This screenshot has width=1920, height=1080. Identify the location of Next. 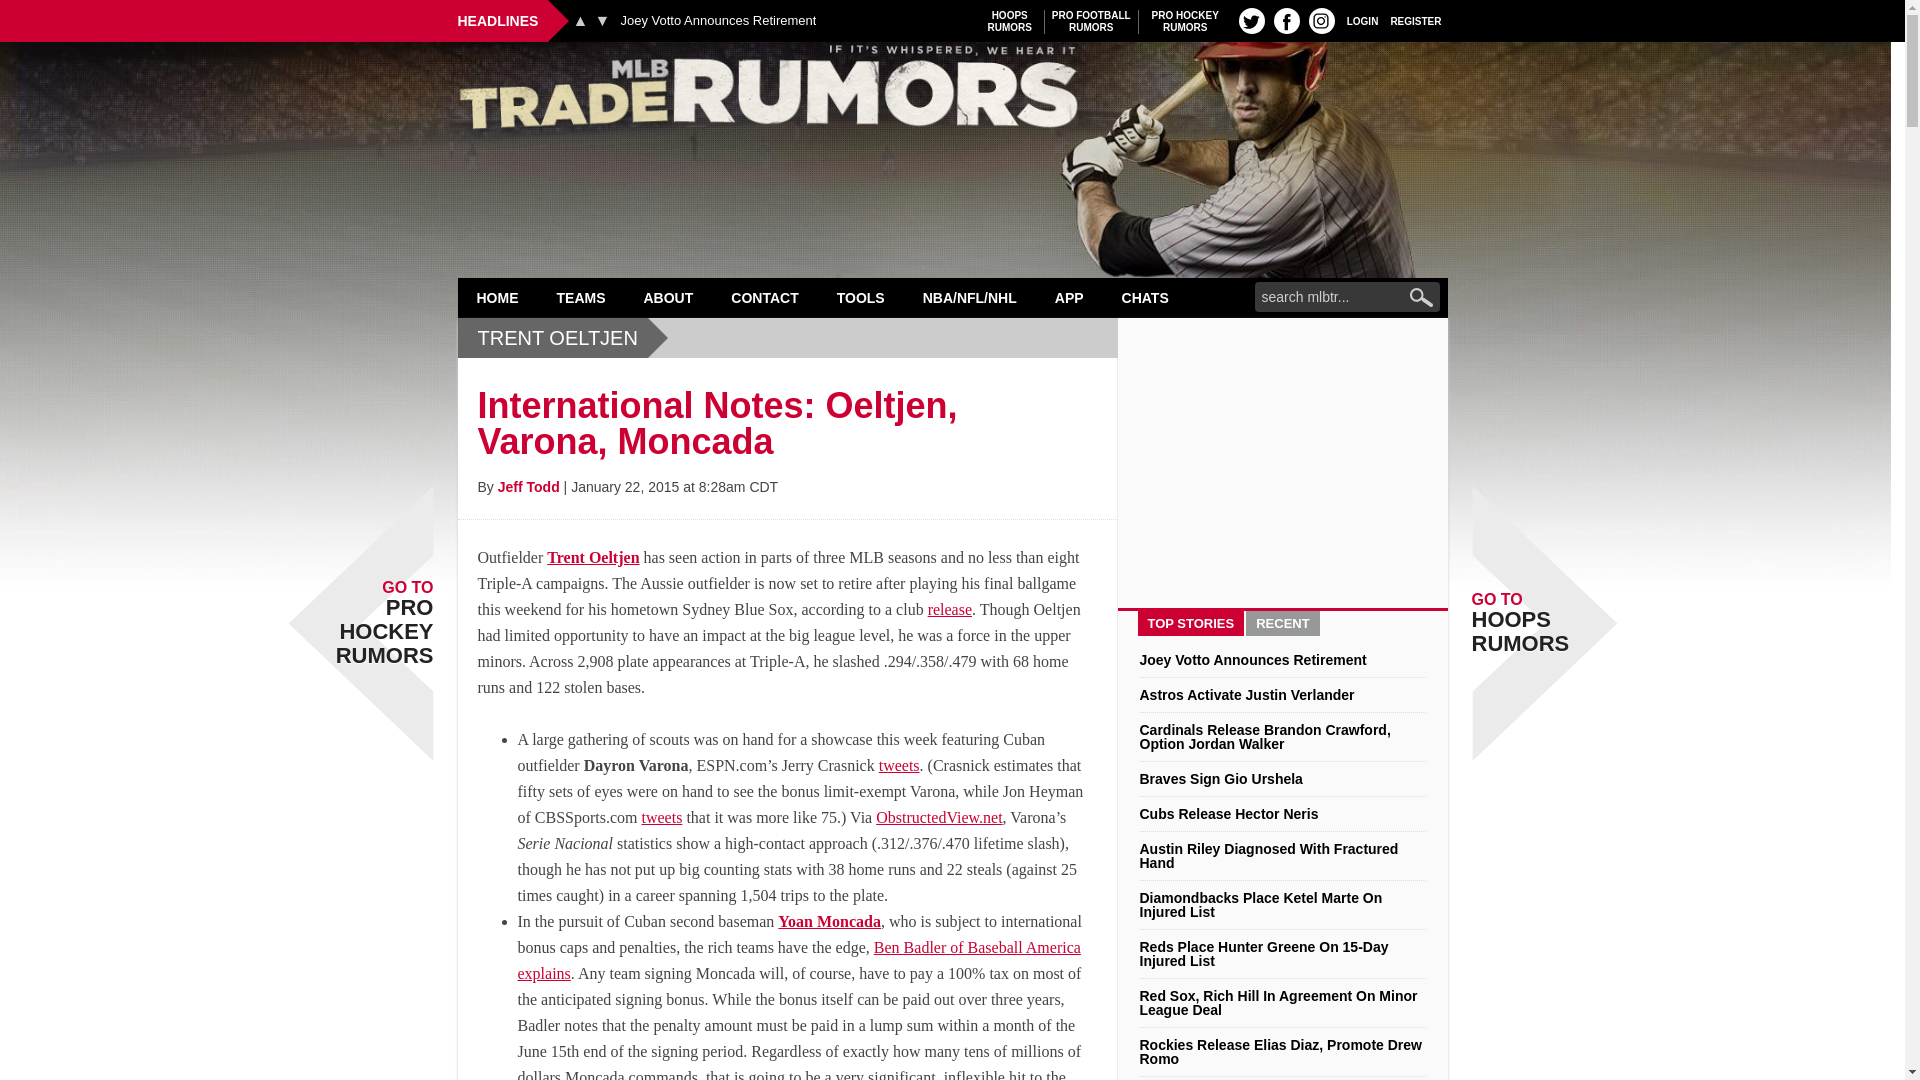
(718, 21).